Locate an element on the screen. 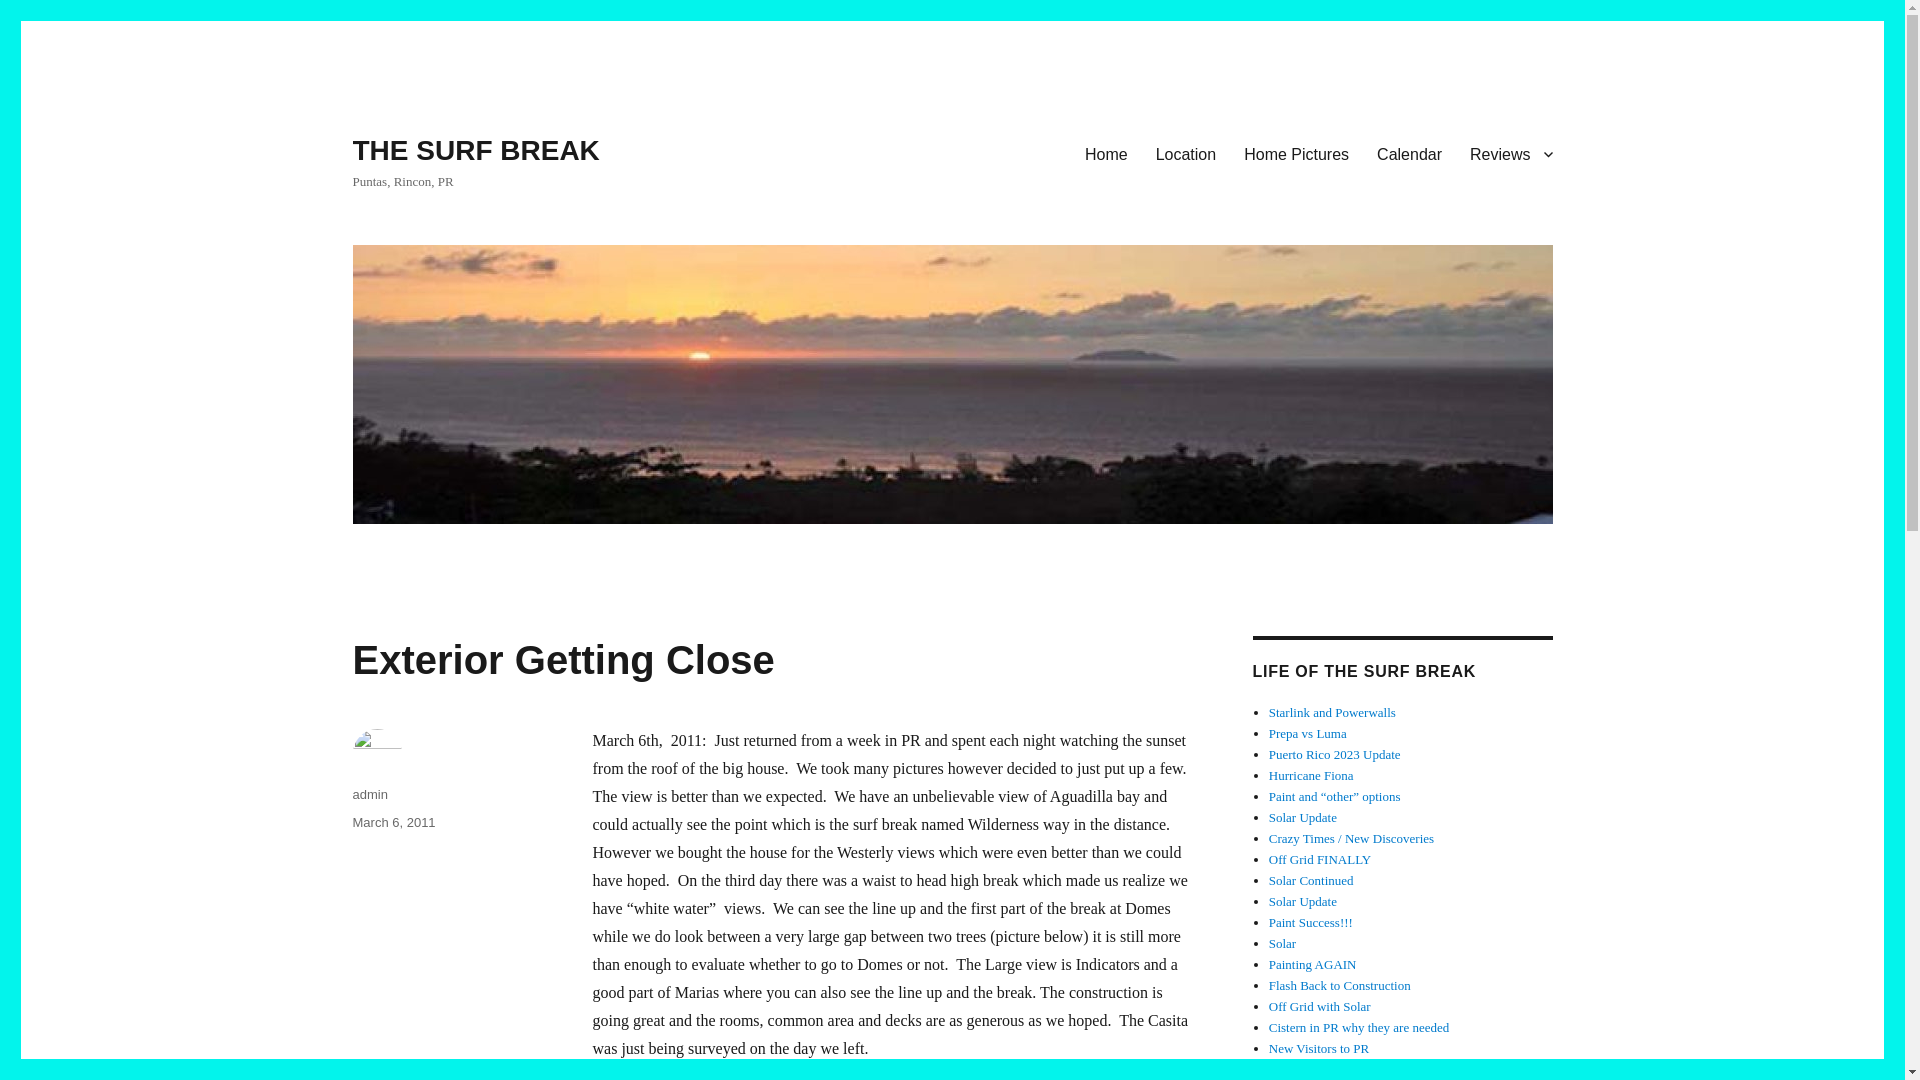  Cistern in PR why they are needed is located at coordinates (1359, 1026).